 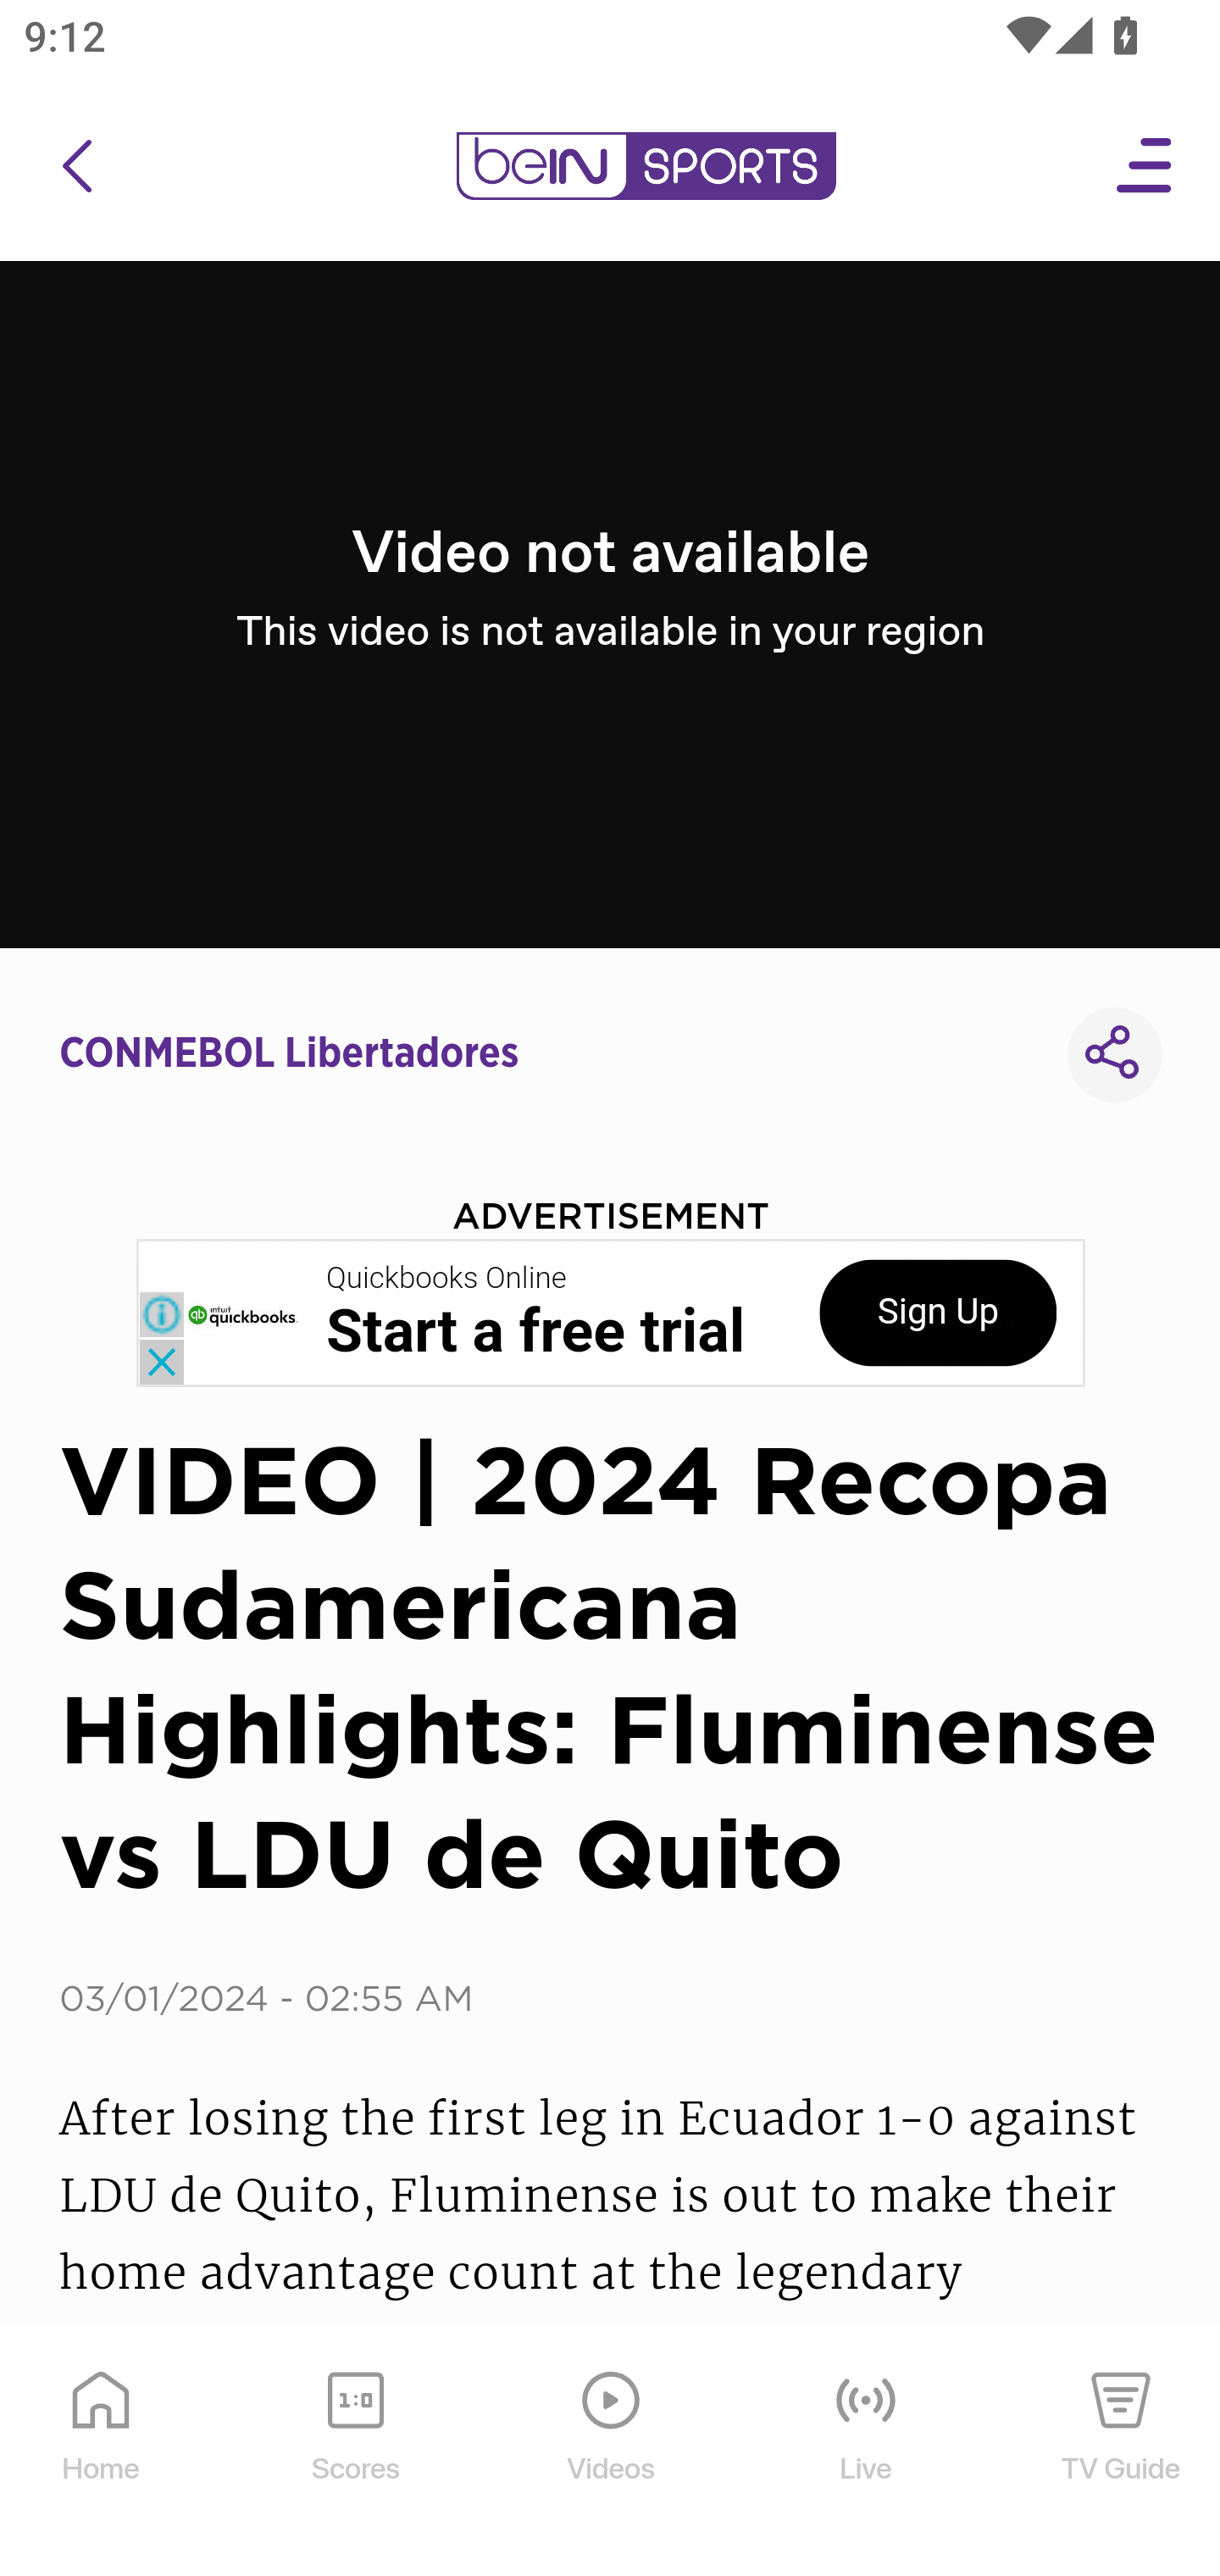 What do you see at coordinates (102, 2451) in the screenshot?
I see `Home Home Icon Home` at bounding box center [102, 2451].